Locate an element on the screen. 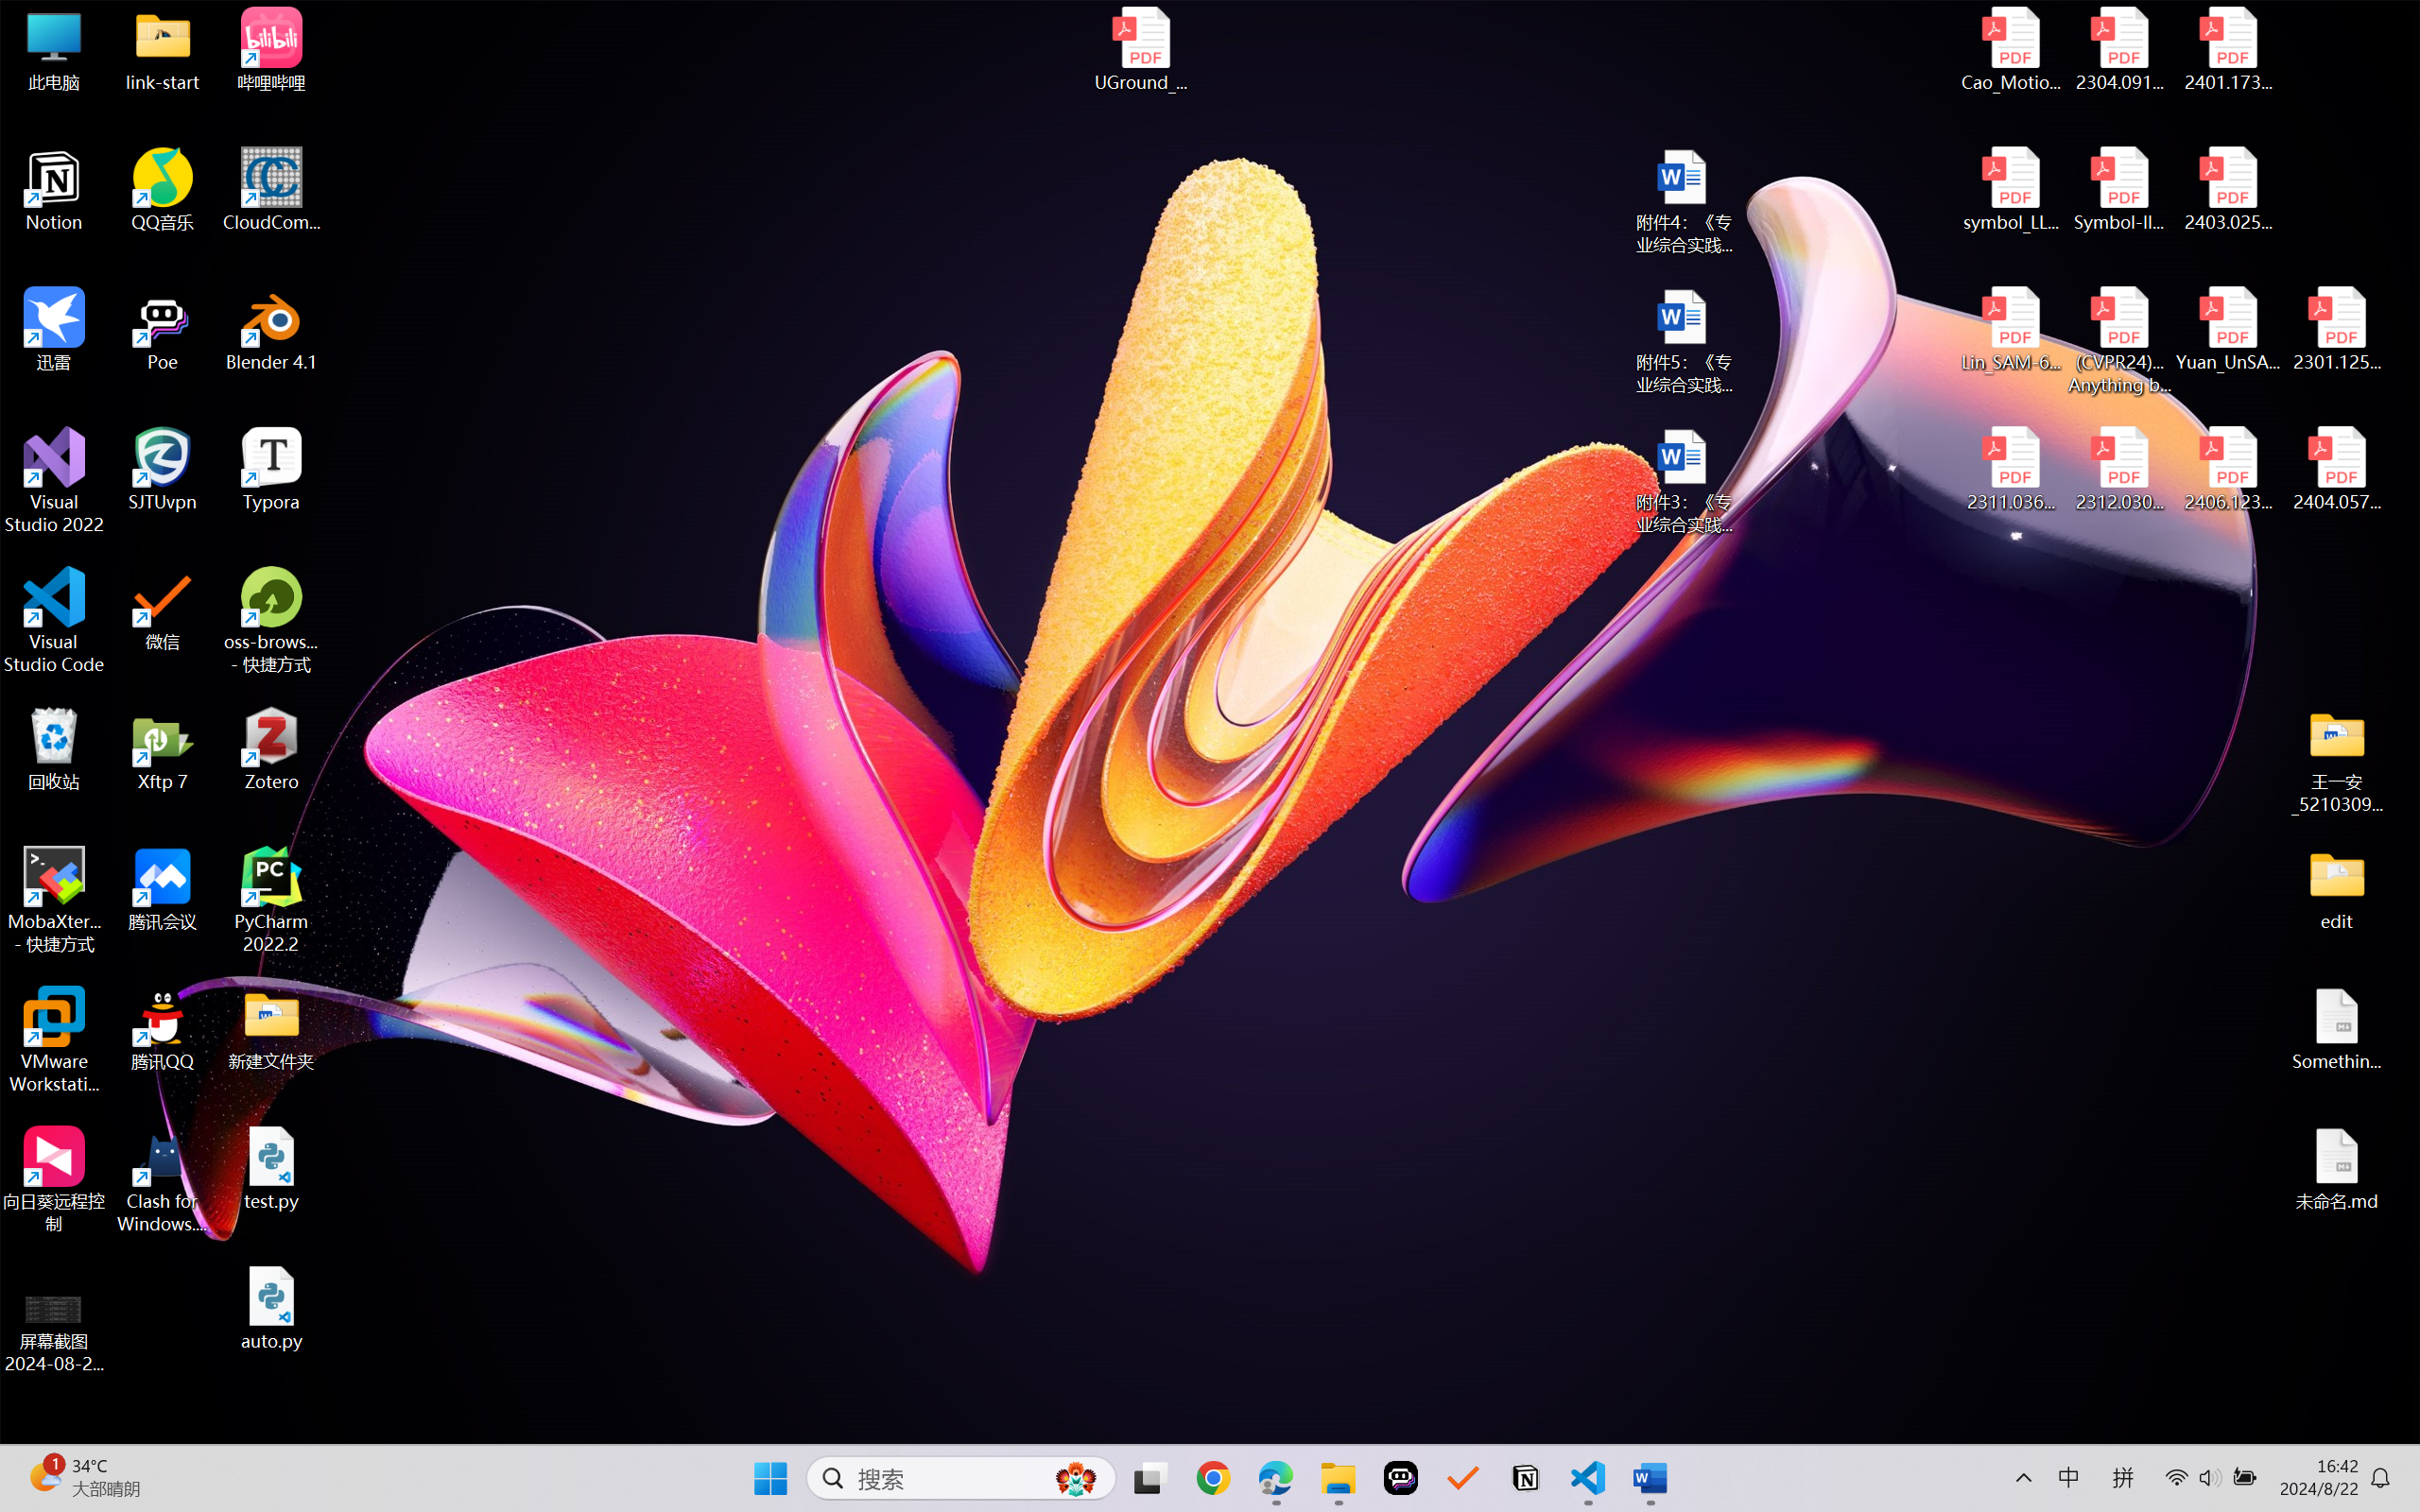  Task Manager - 1 running window is located at coordinates (620, 1491).